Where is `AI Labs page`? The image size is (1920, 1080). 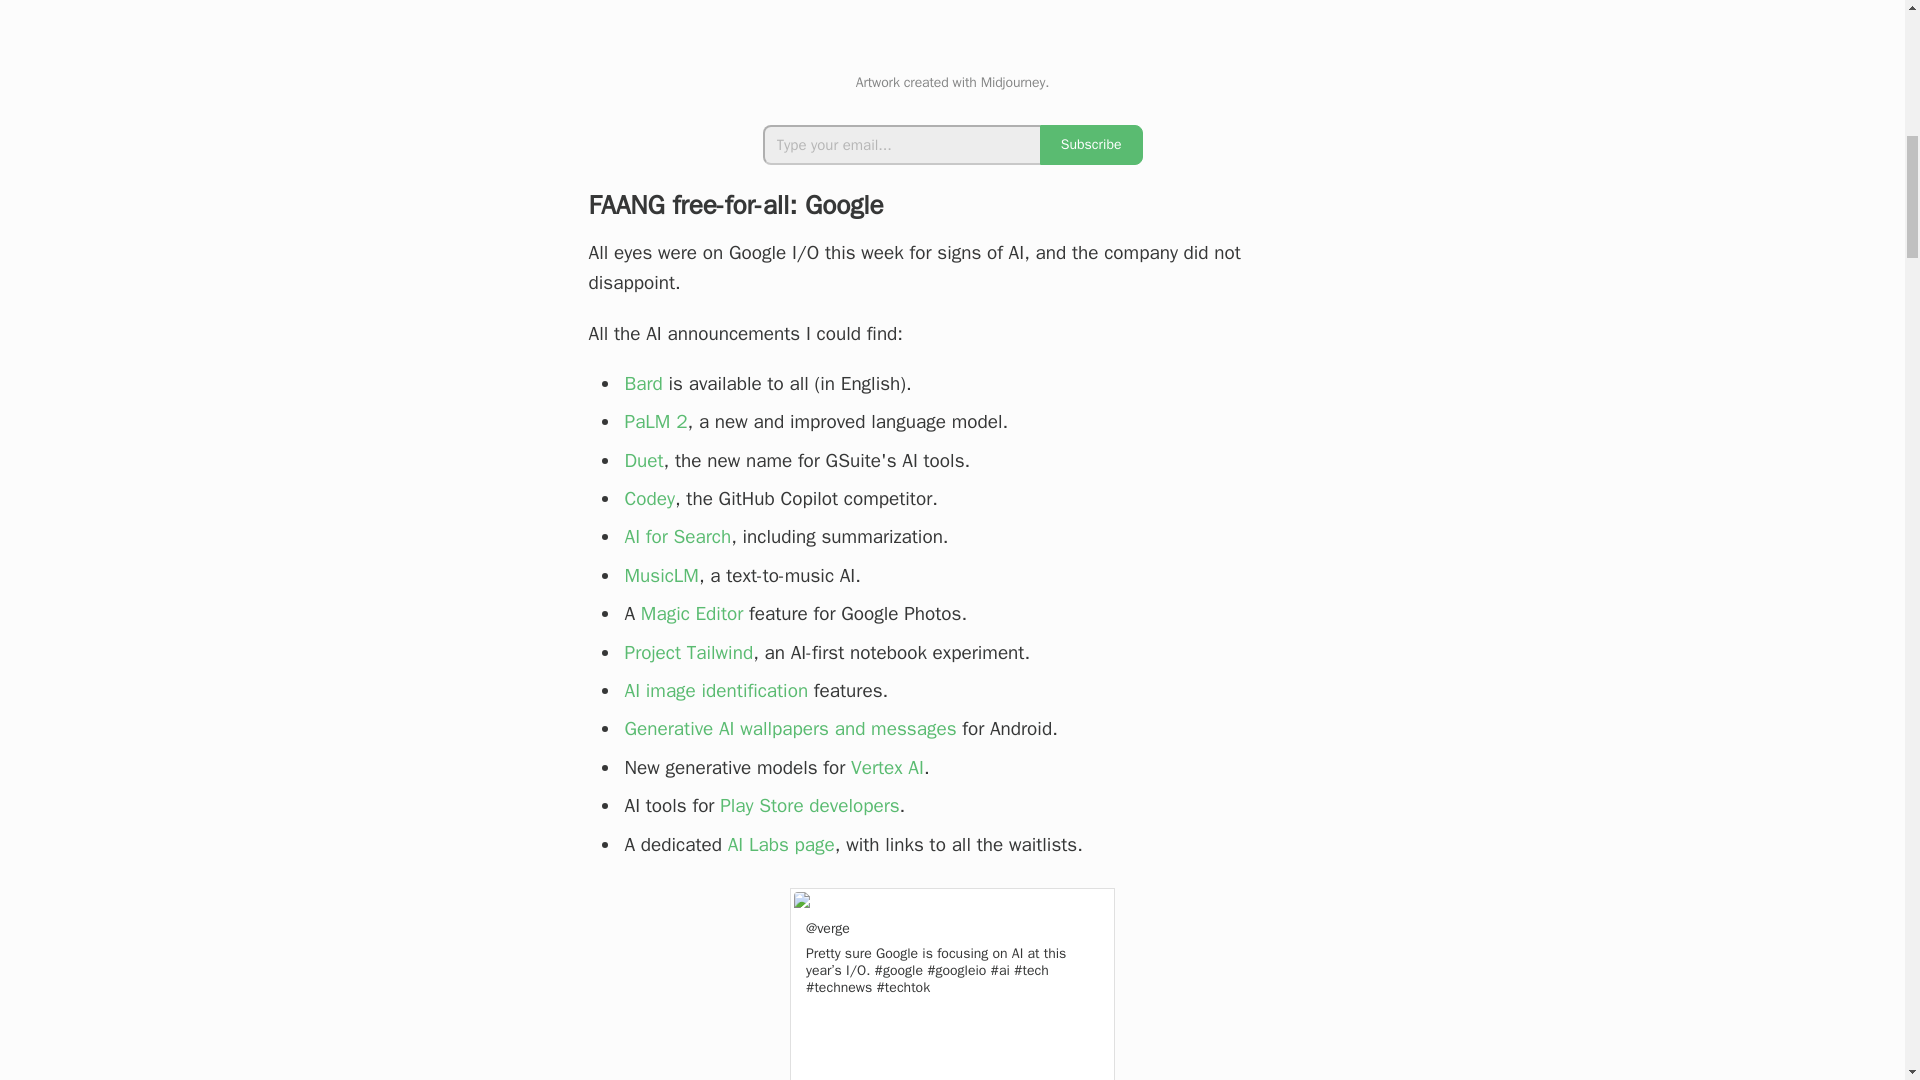
AI Labs page is located at coordinates (781, 844).